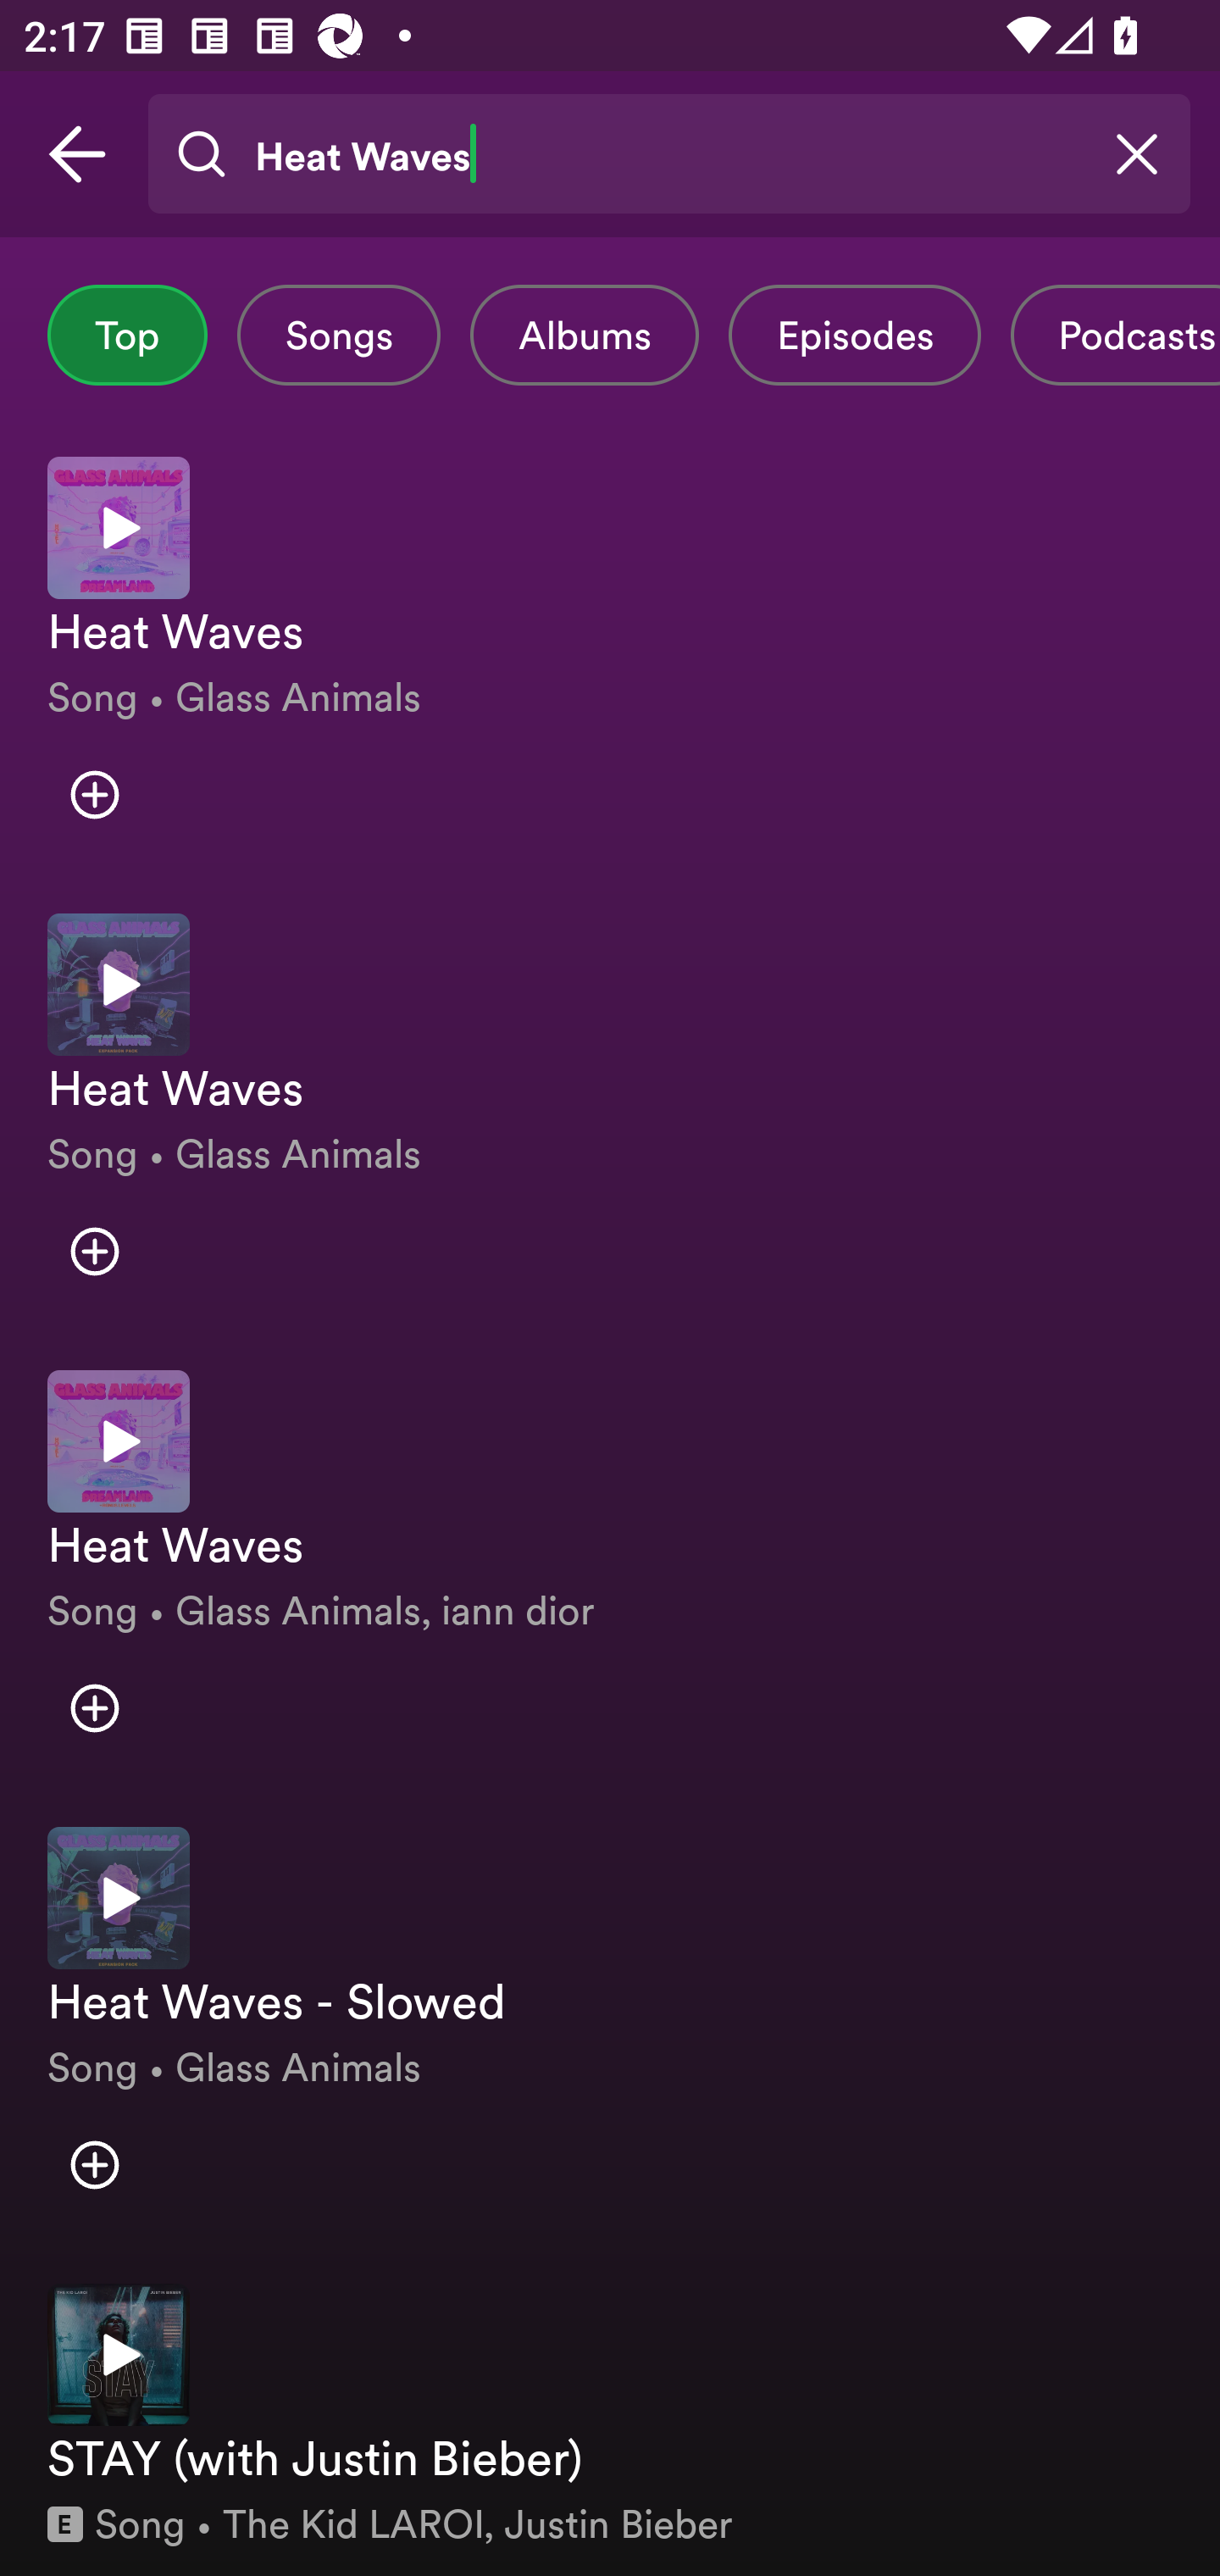 The width and height of the screenshot is (1220, 2576). What do you see at coordinates (127, 335) in the screenshot?
I see `Top` at bounding box center [127, 335].